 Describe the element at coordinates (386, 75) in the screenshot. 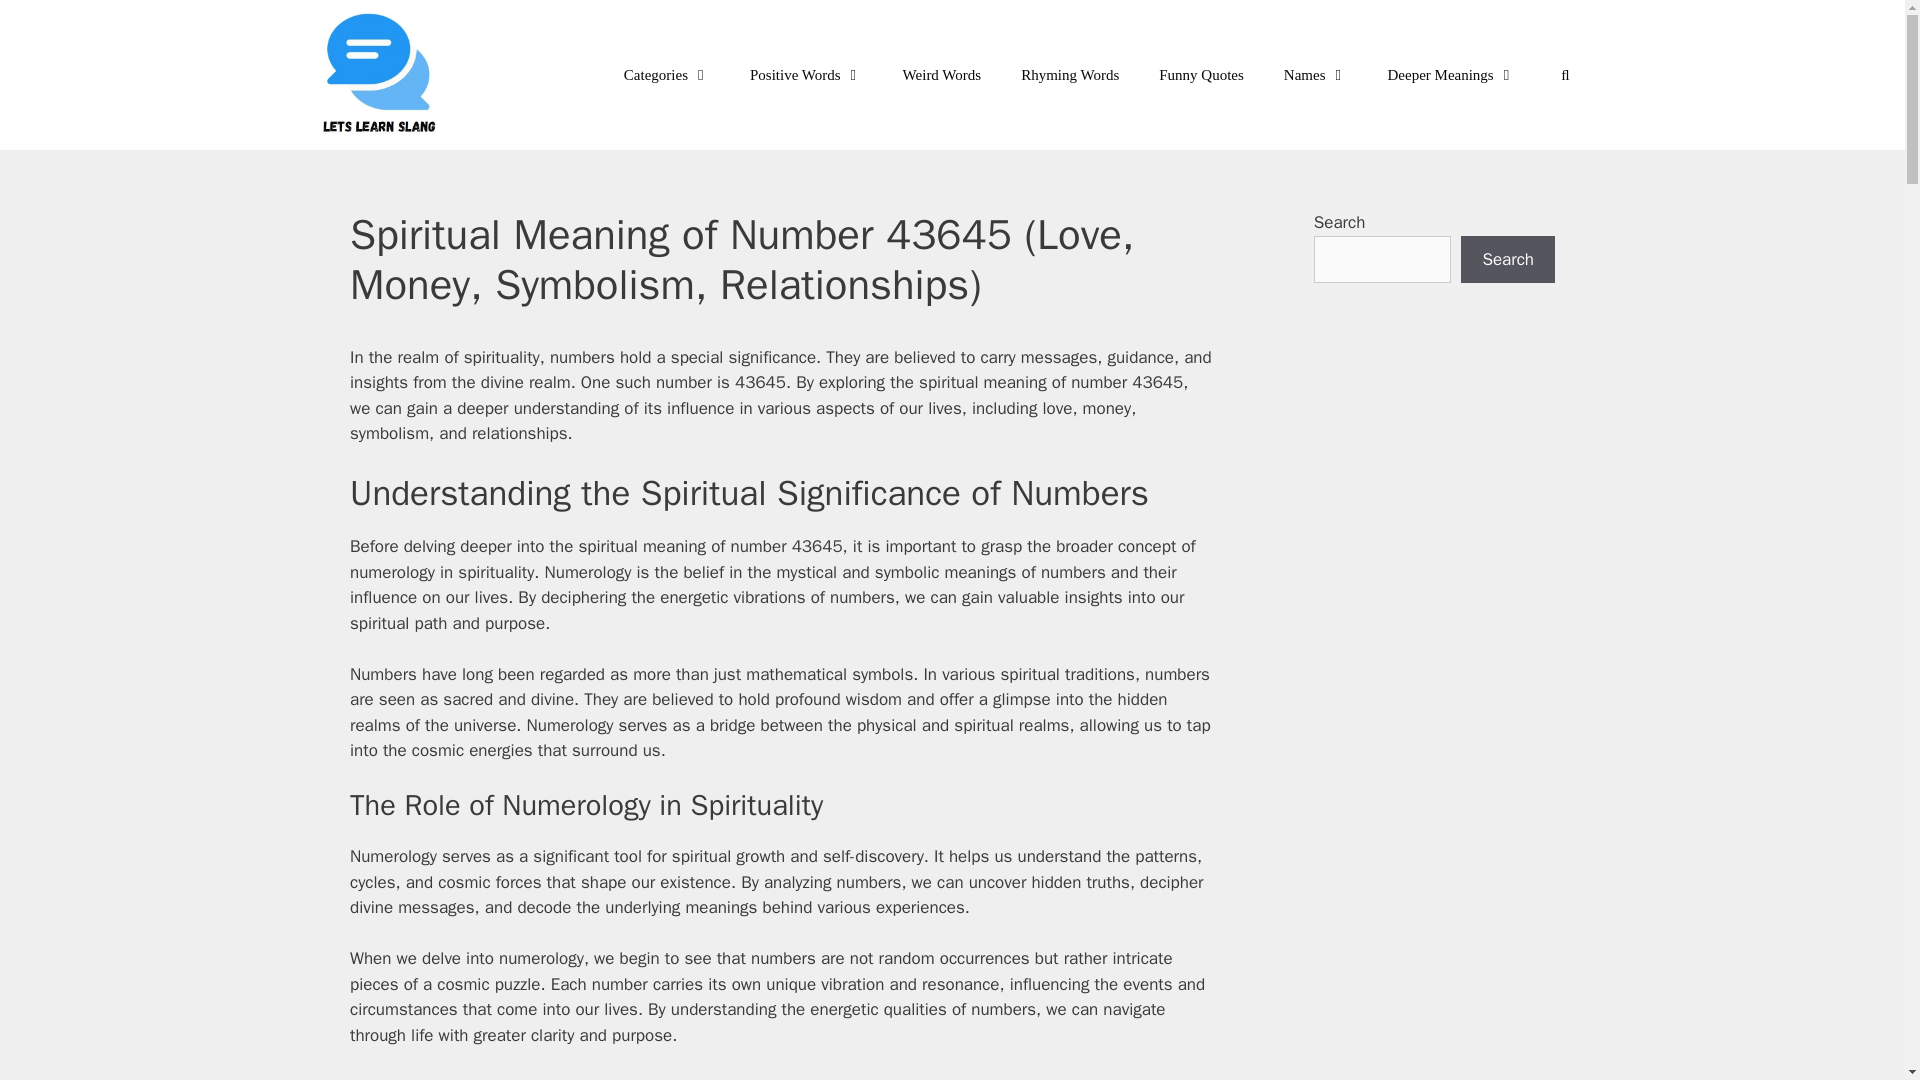

I see `Lets Learn Slang` at that location.